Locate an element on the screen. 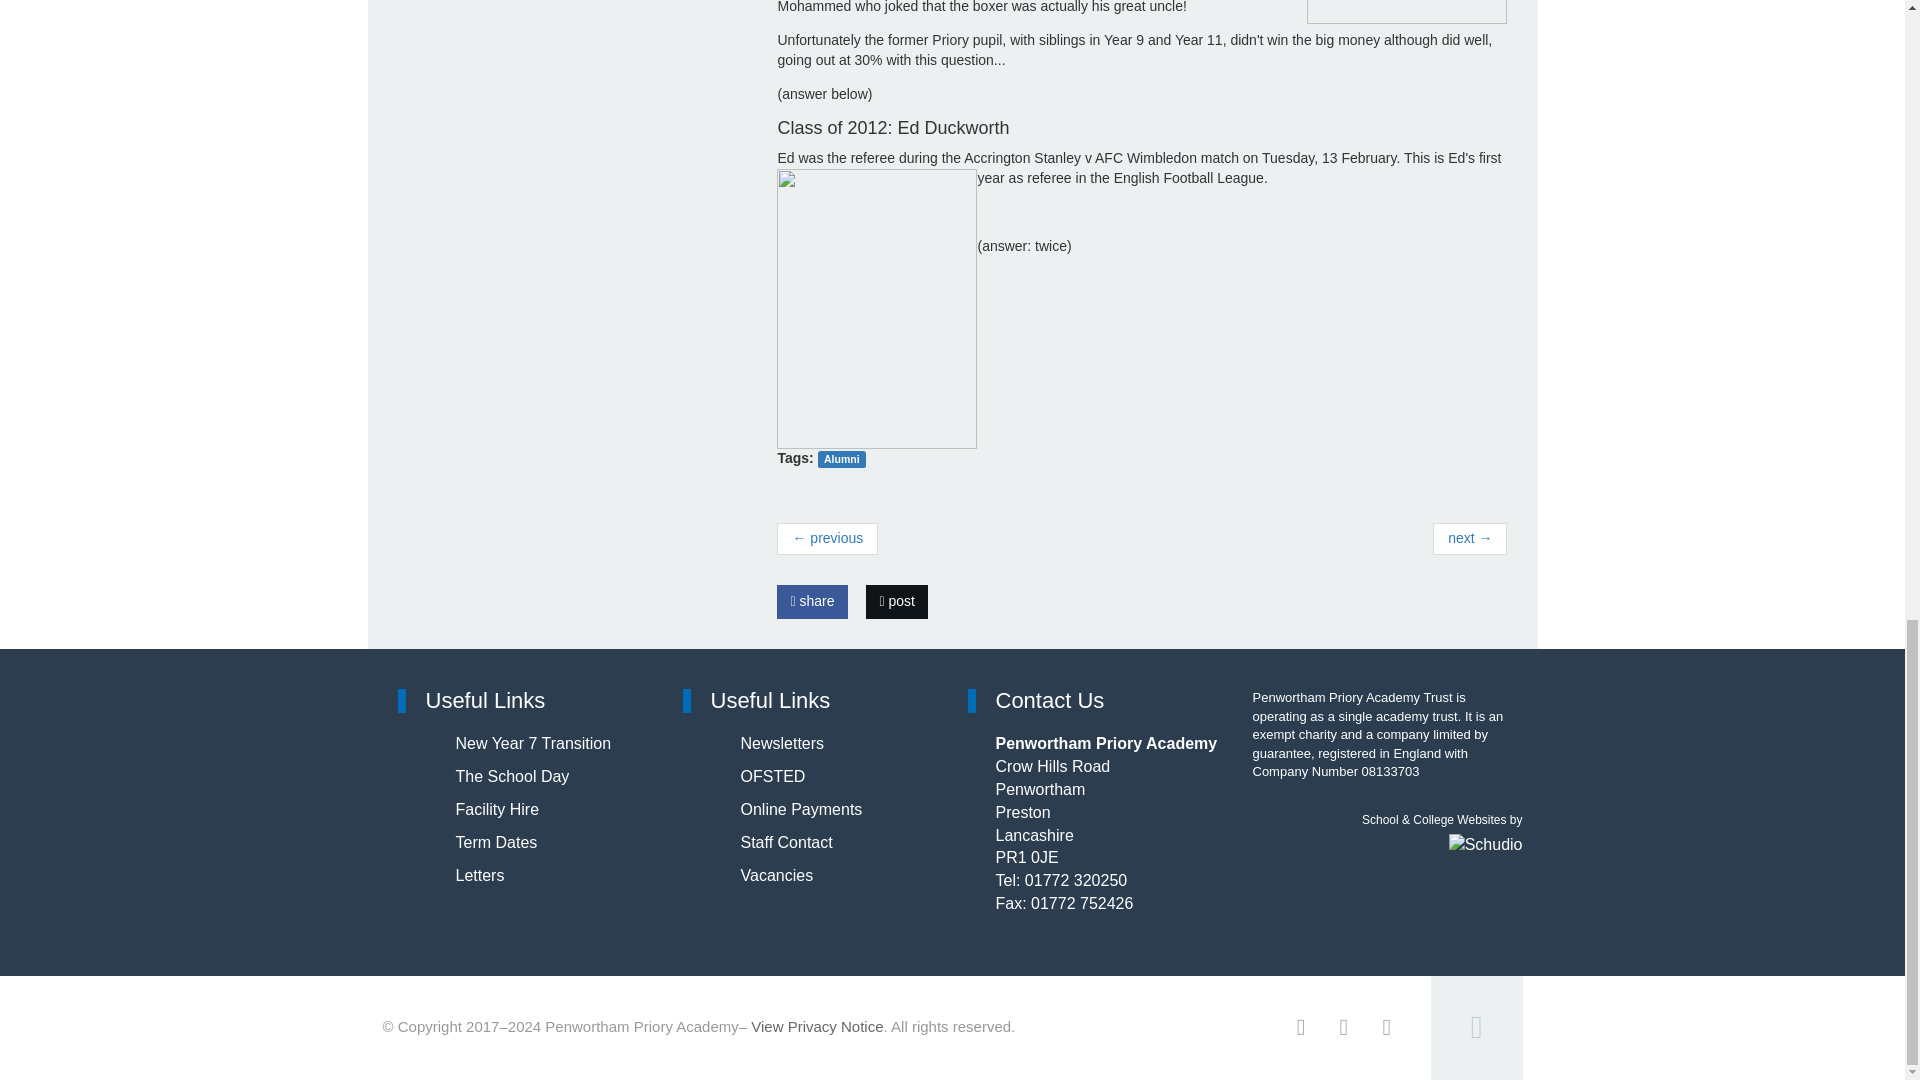 This screenshot has height=1080, width=1920. Mrs Elliott's cool reader's club - Jess is located at coordinates (827, 538).